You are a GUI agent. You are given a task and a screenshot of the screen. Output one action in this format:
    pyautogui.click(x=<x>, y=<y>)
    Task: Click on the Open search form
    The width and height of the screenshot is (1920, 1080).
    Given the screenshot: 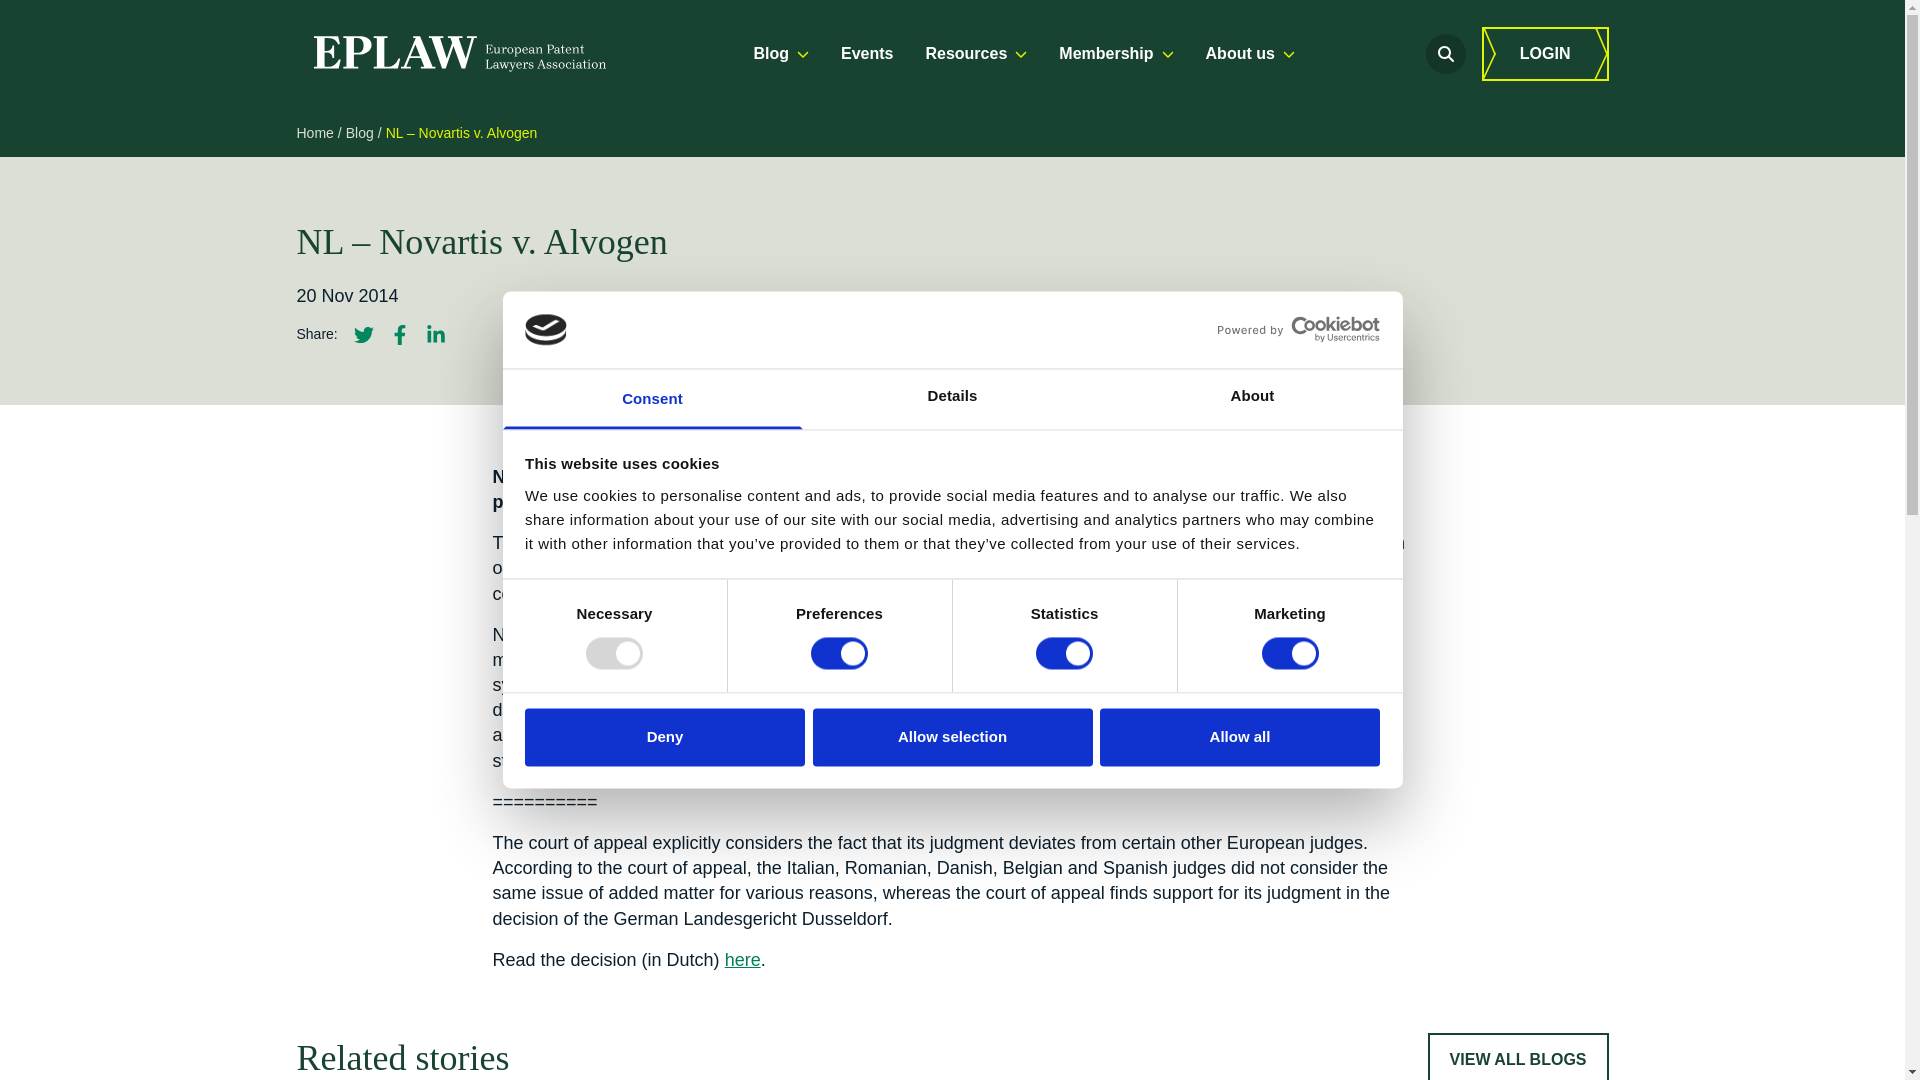 What is the action you would take?
    pyautogui.click(x=1446, y=54)
    